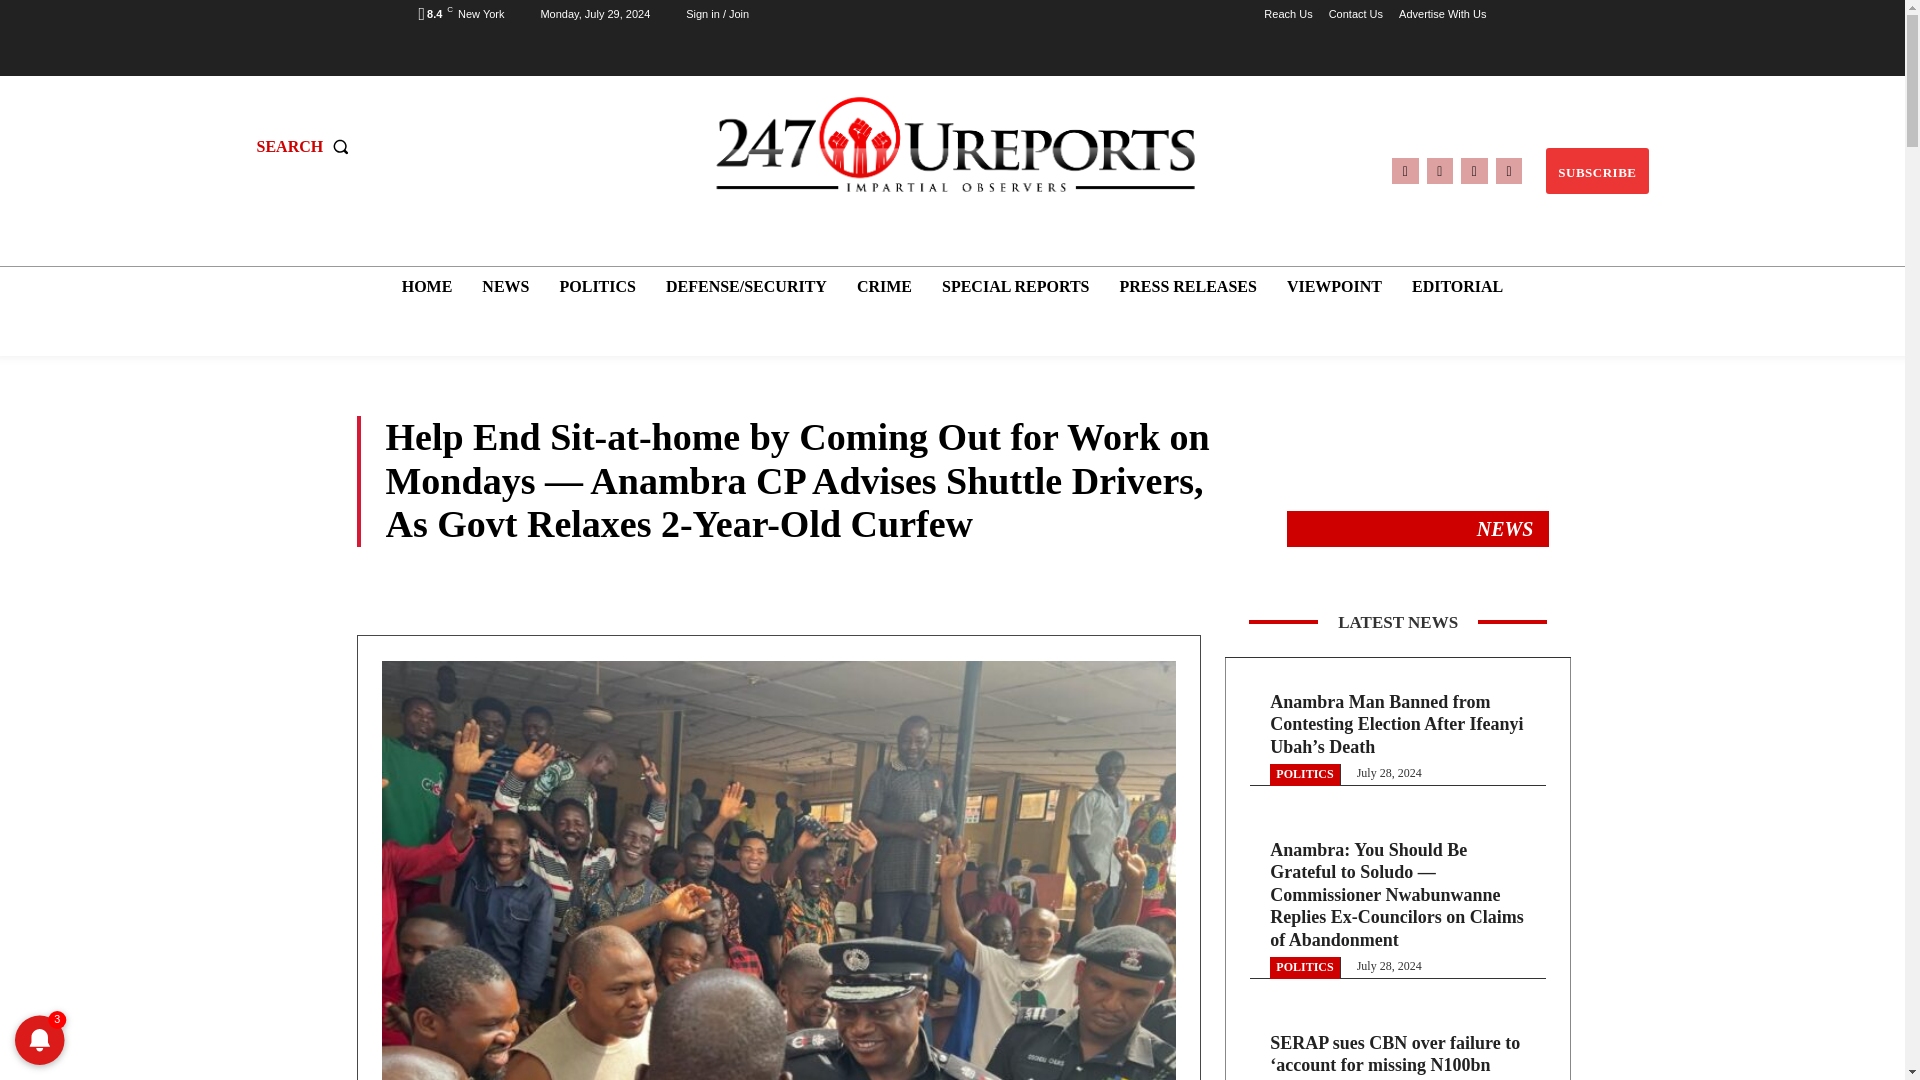 The width and height of the screenshot is (1920, 1080). Describe the element at coordinates (306, 146) in the screenshot. I see `SEARCH` at that location.